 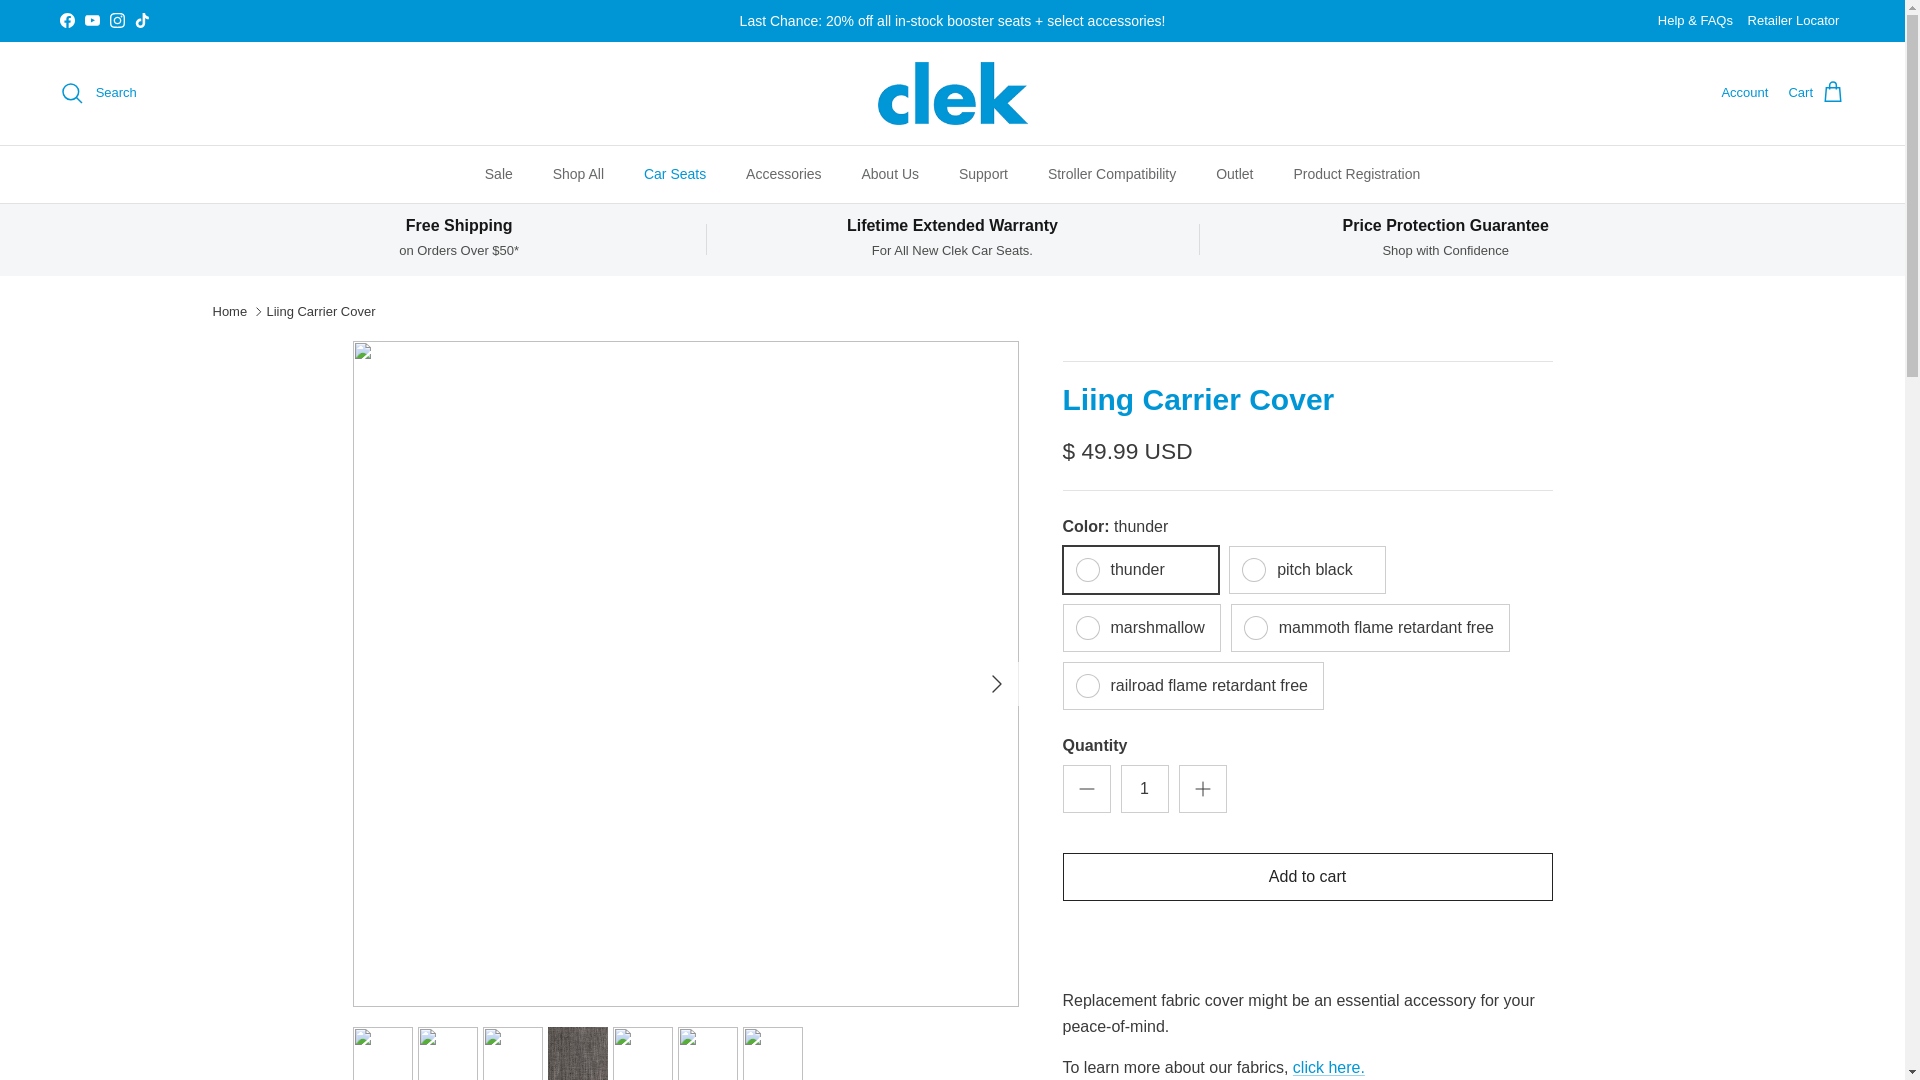 What do you see at coordinates (889, 174) in the screenshot?
I see `About Us` at bounding box center [889, 174].